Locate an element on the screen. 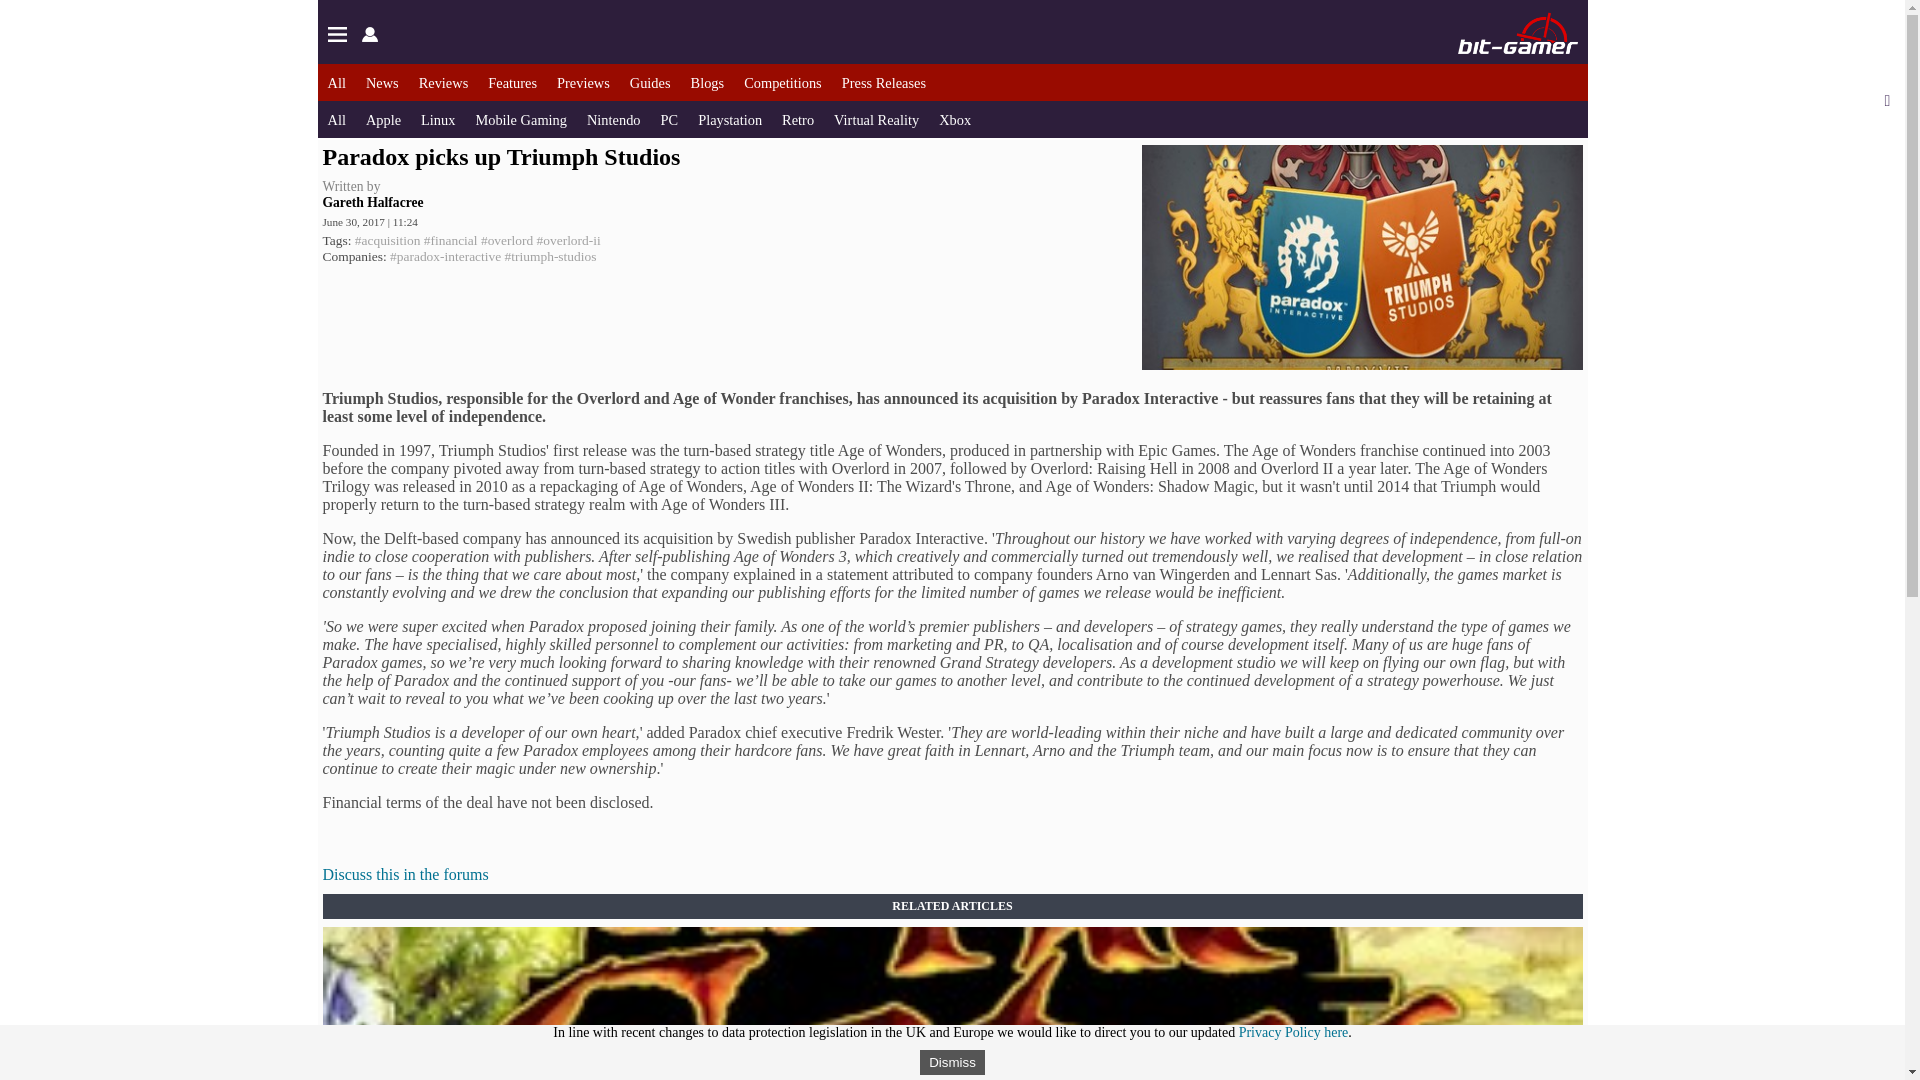  Xbox is located at coordinates (954, 120).